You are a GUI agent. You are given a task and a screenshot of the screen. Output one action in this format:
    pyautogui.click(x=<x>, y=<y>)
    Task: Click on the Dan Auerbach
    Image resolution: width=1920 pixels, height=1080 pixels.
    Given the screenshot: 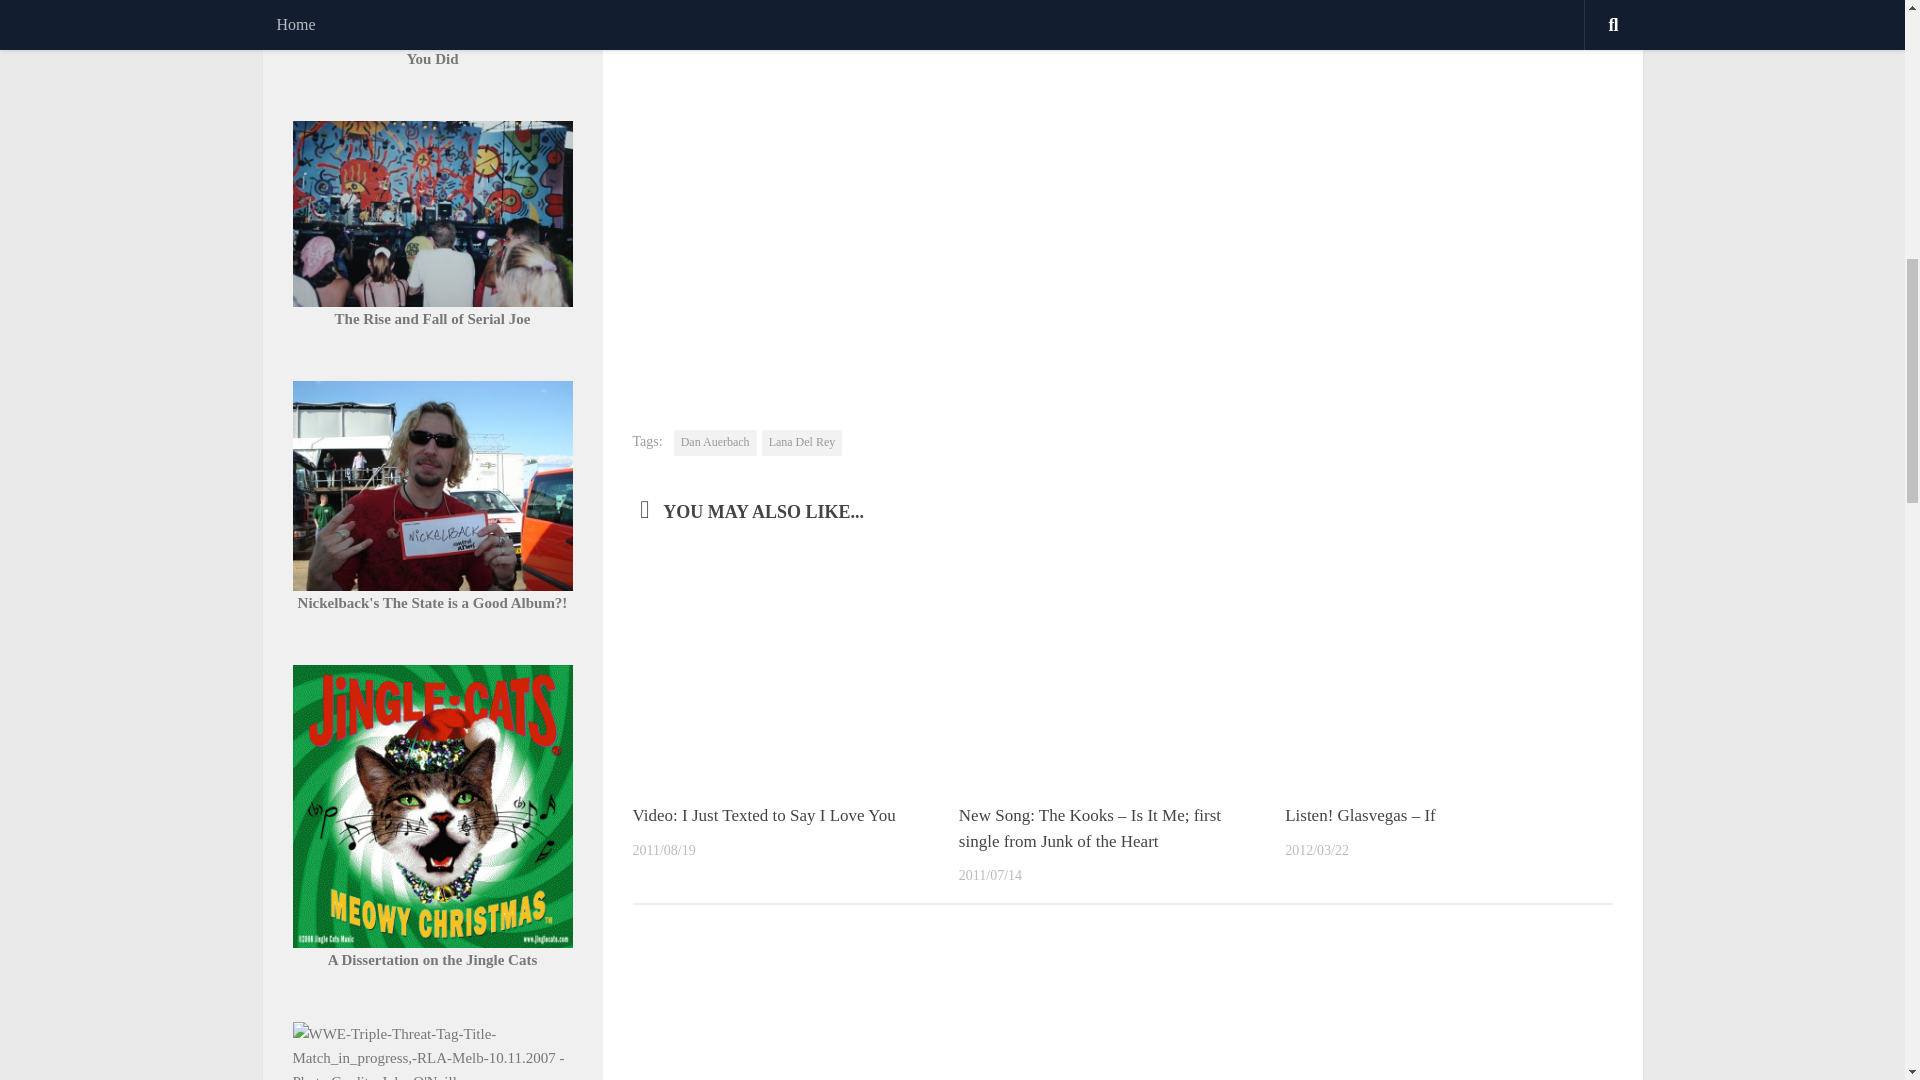 What is the action you would take?
    pyautogui.click(x=714, y=442)
    